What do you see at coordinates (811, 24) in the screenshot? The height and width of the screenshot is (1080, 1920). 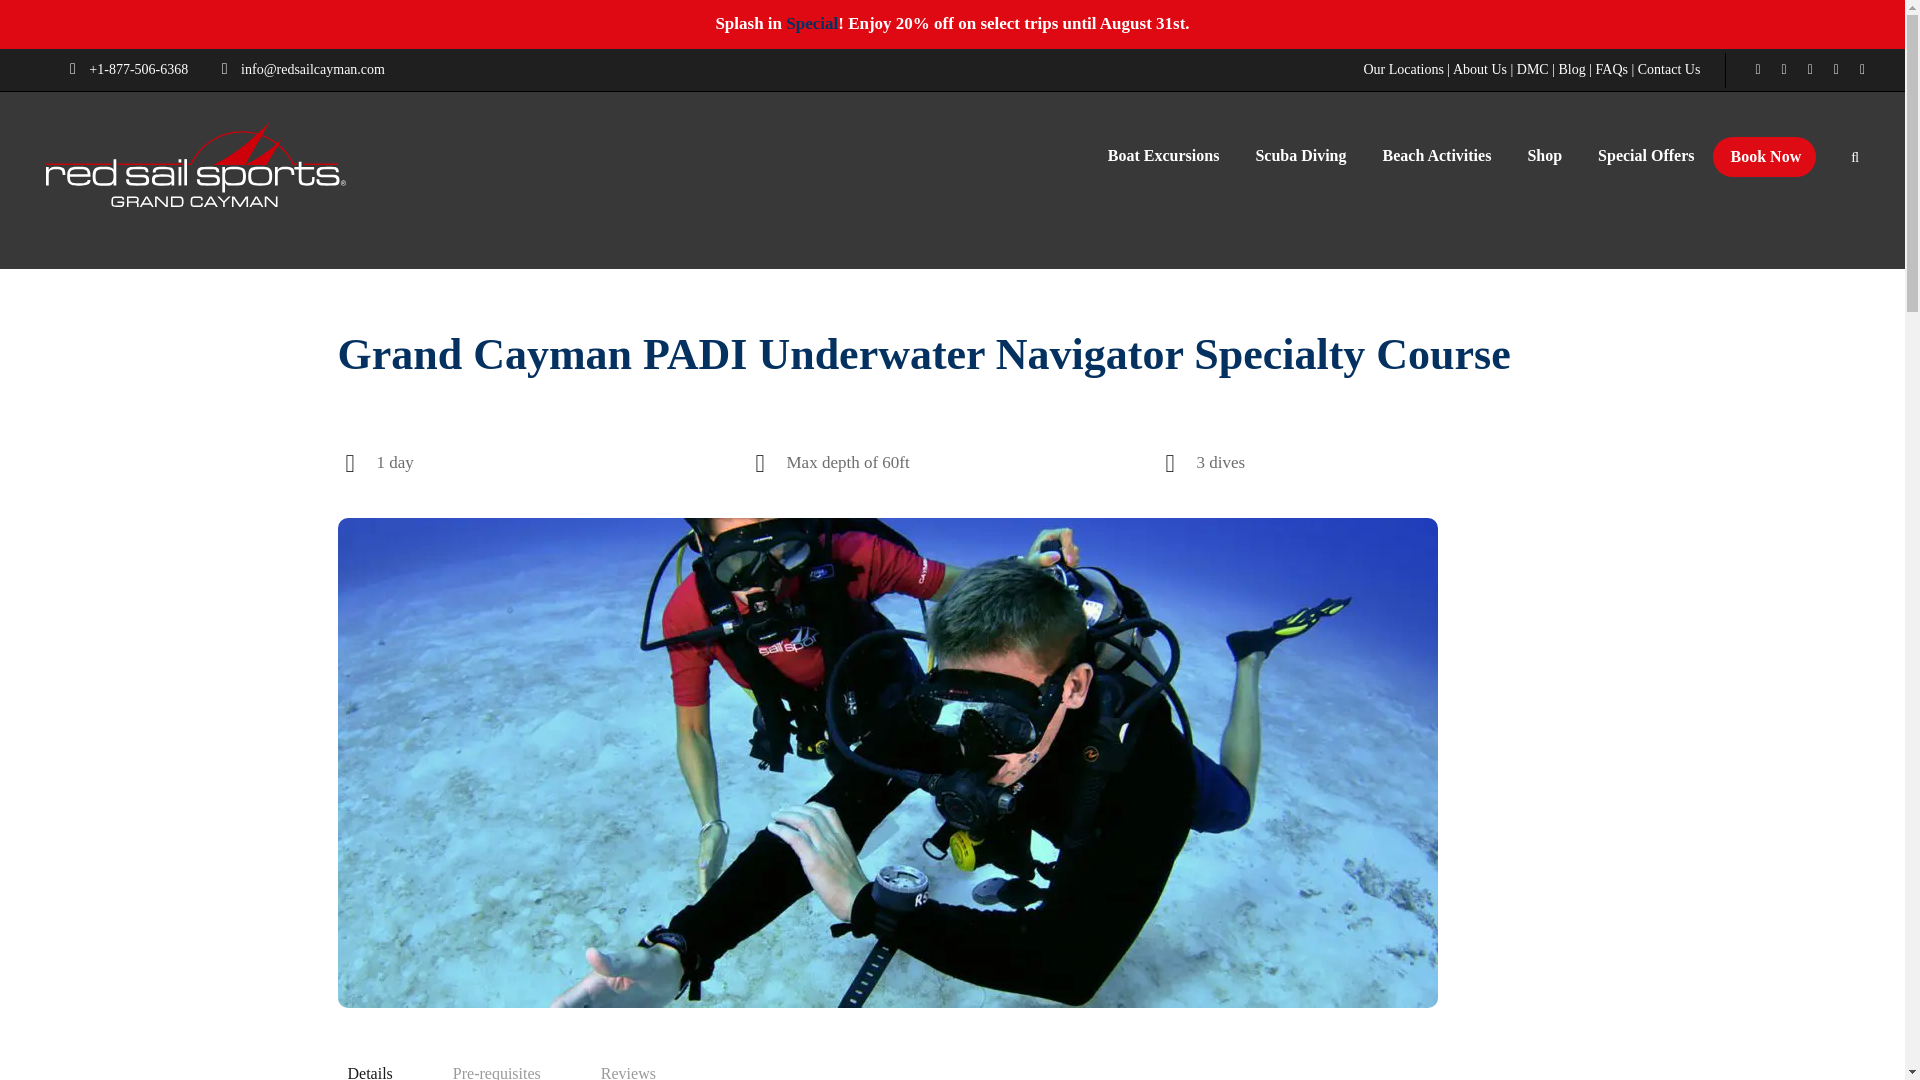 I see `Special` at bounding box center [811, 24].